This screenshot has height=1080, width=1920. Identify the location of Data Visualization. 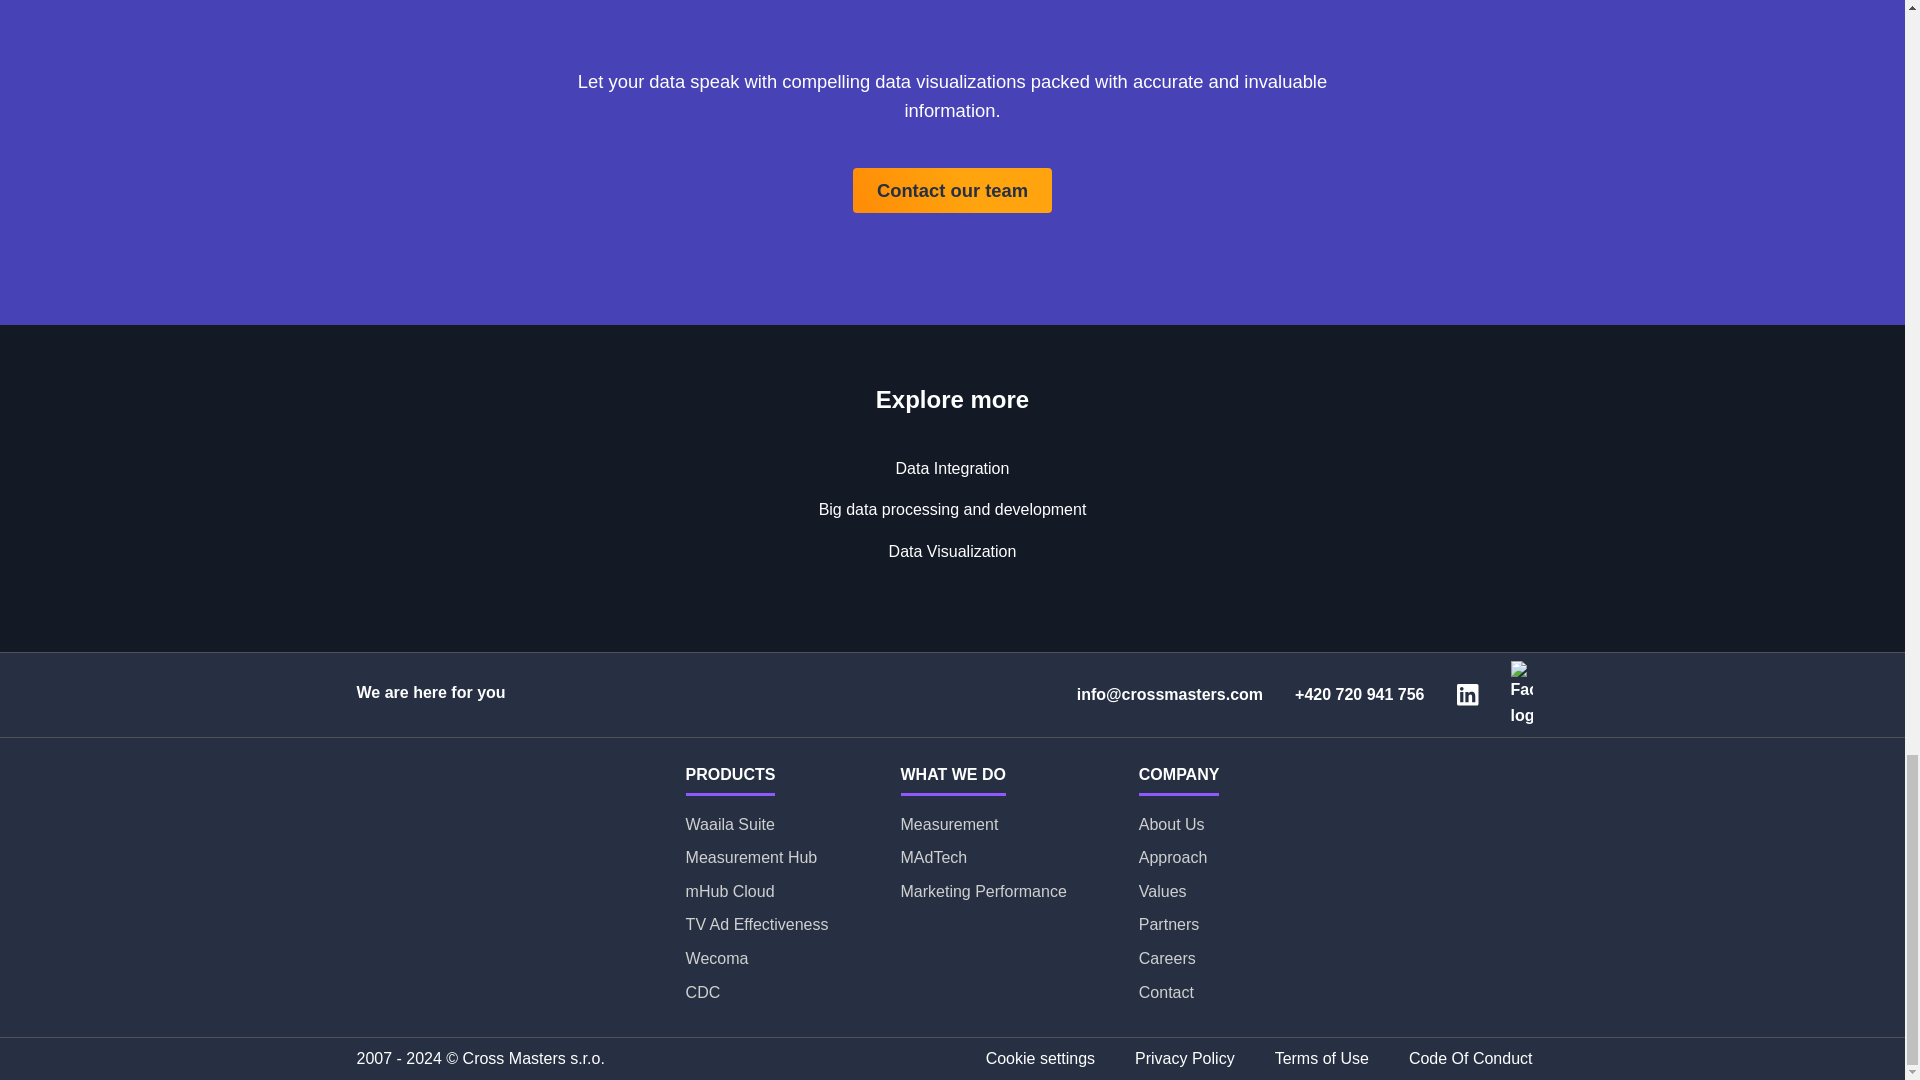
(952, 552).